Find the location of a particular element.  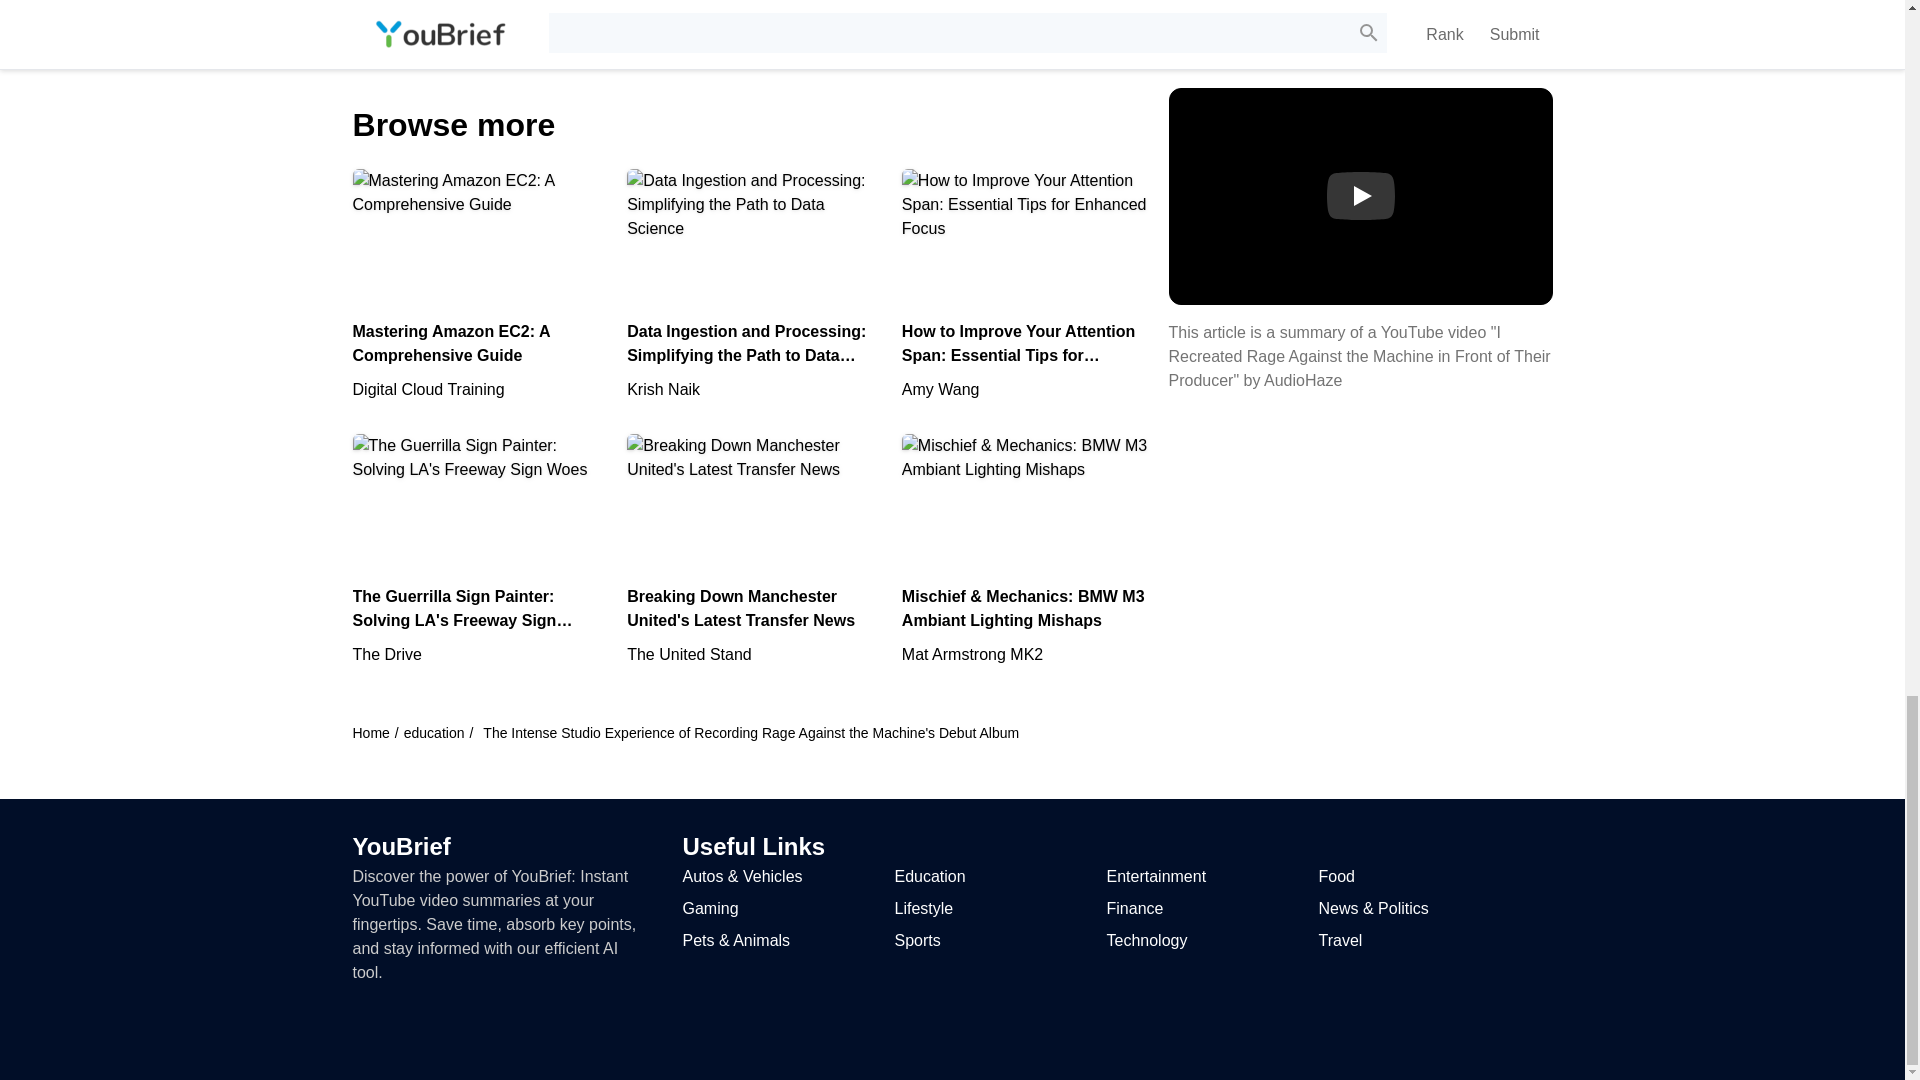

Food is located at coordinates (1335, 876).